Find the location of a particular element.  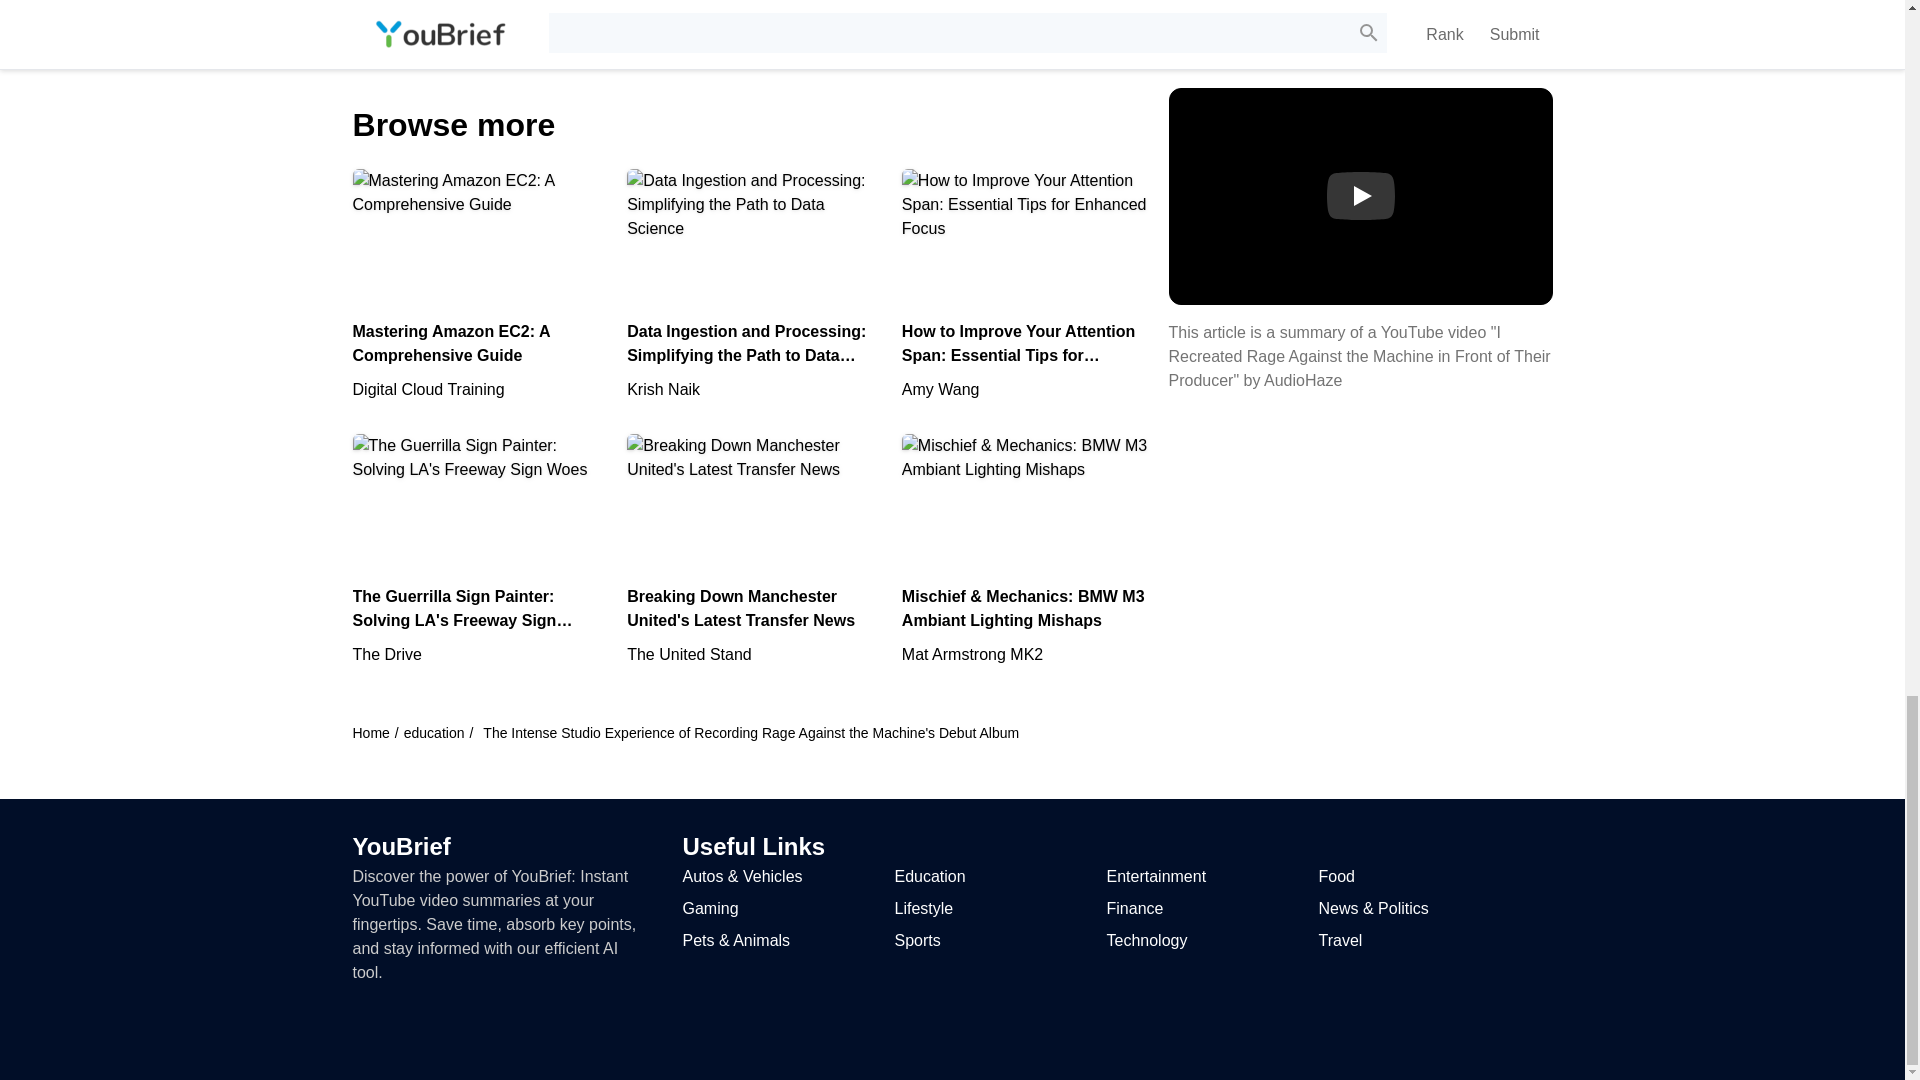

Food is located at coordinates (1335, 876).